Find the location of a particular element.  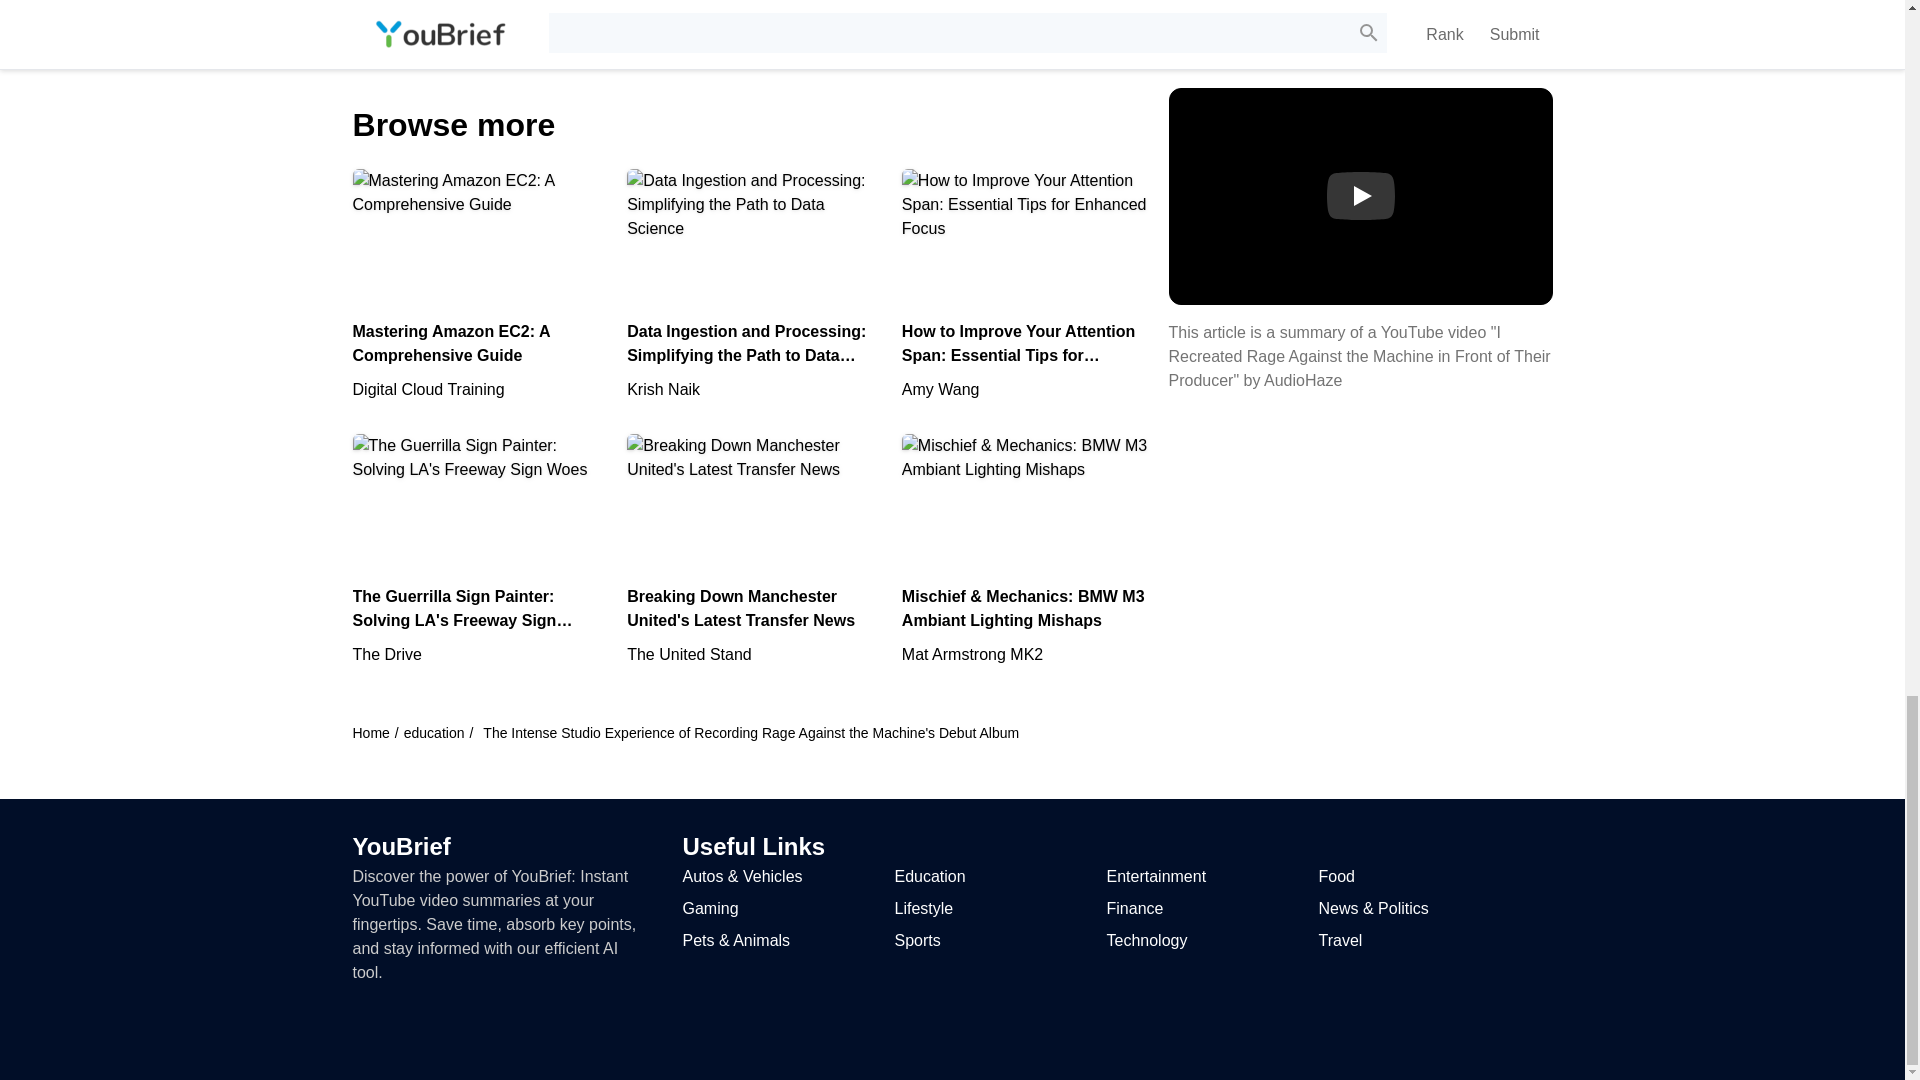

Food is located at coordinates (1335, 876).